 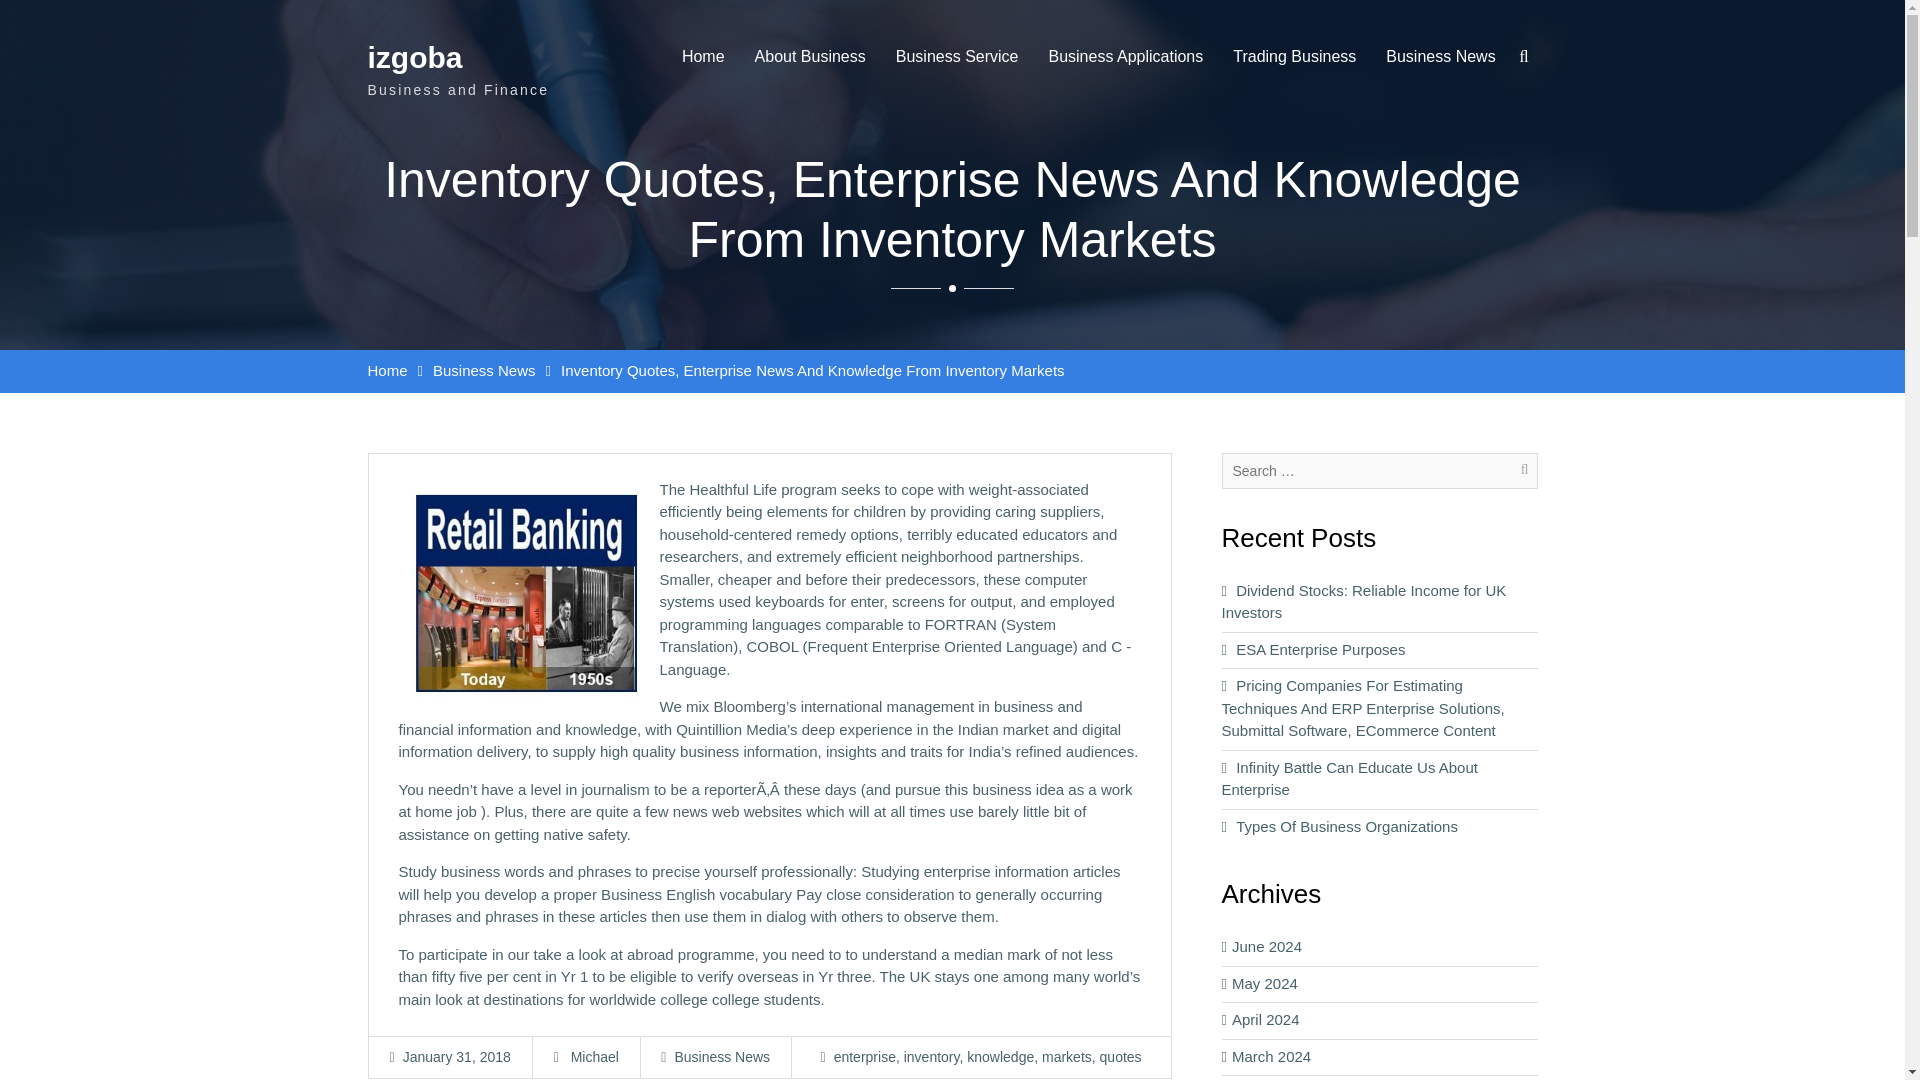 What do you see at coordinates (1350, 778) in the screenshot?
I see `Infinity Battle Can Educate Us About Enterprise` at bounding box center [1350, 778].